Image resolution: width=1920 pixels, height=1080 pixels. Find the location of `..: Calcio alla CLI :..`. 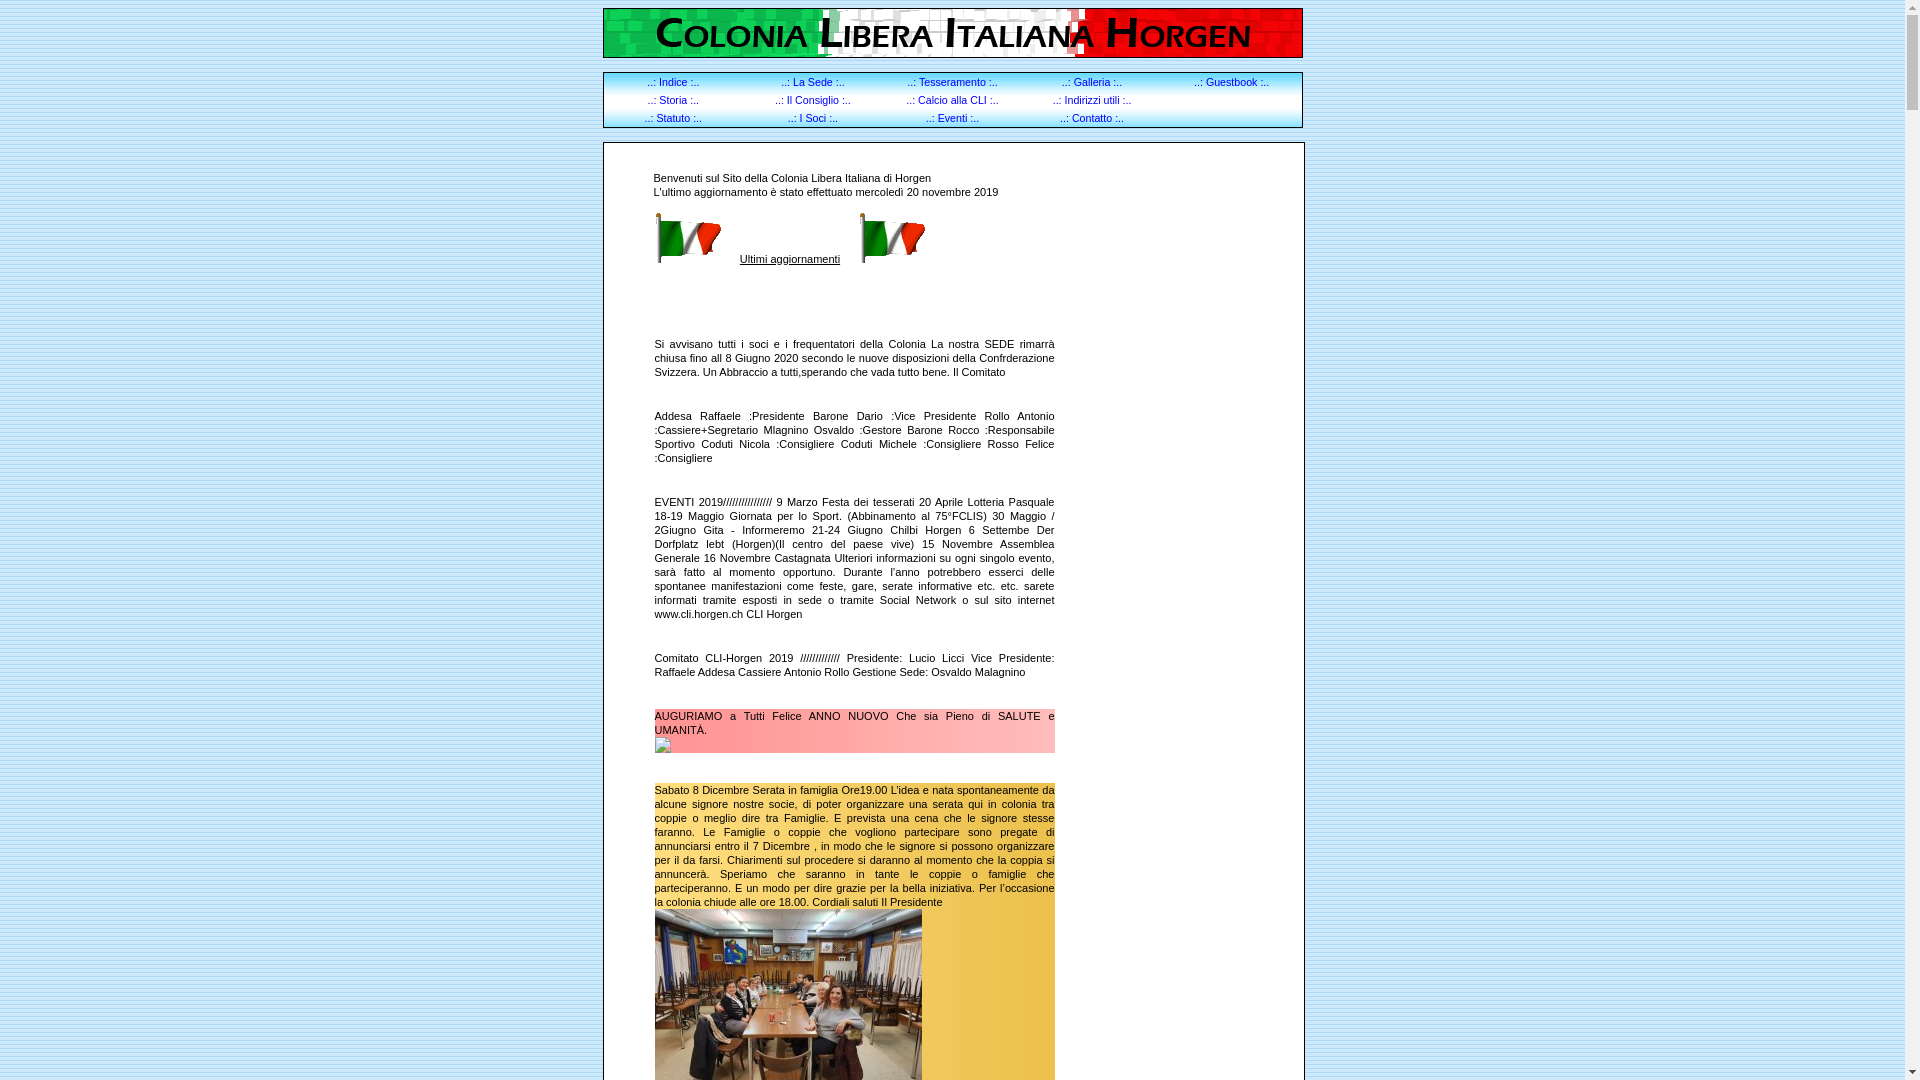

..: Calcio alla CLI :.. is located at coordinates (952, 100).